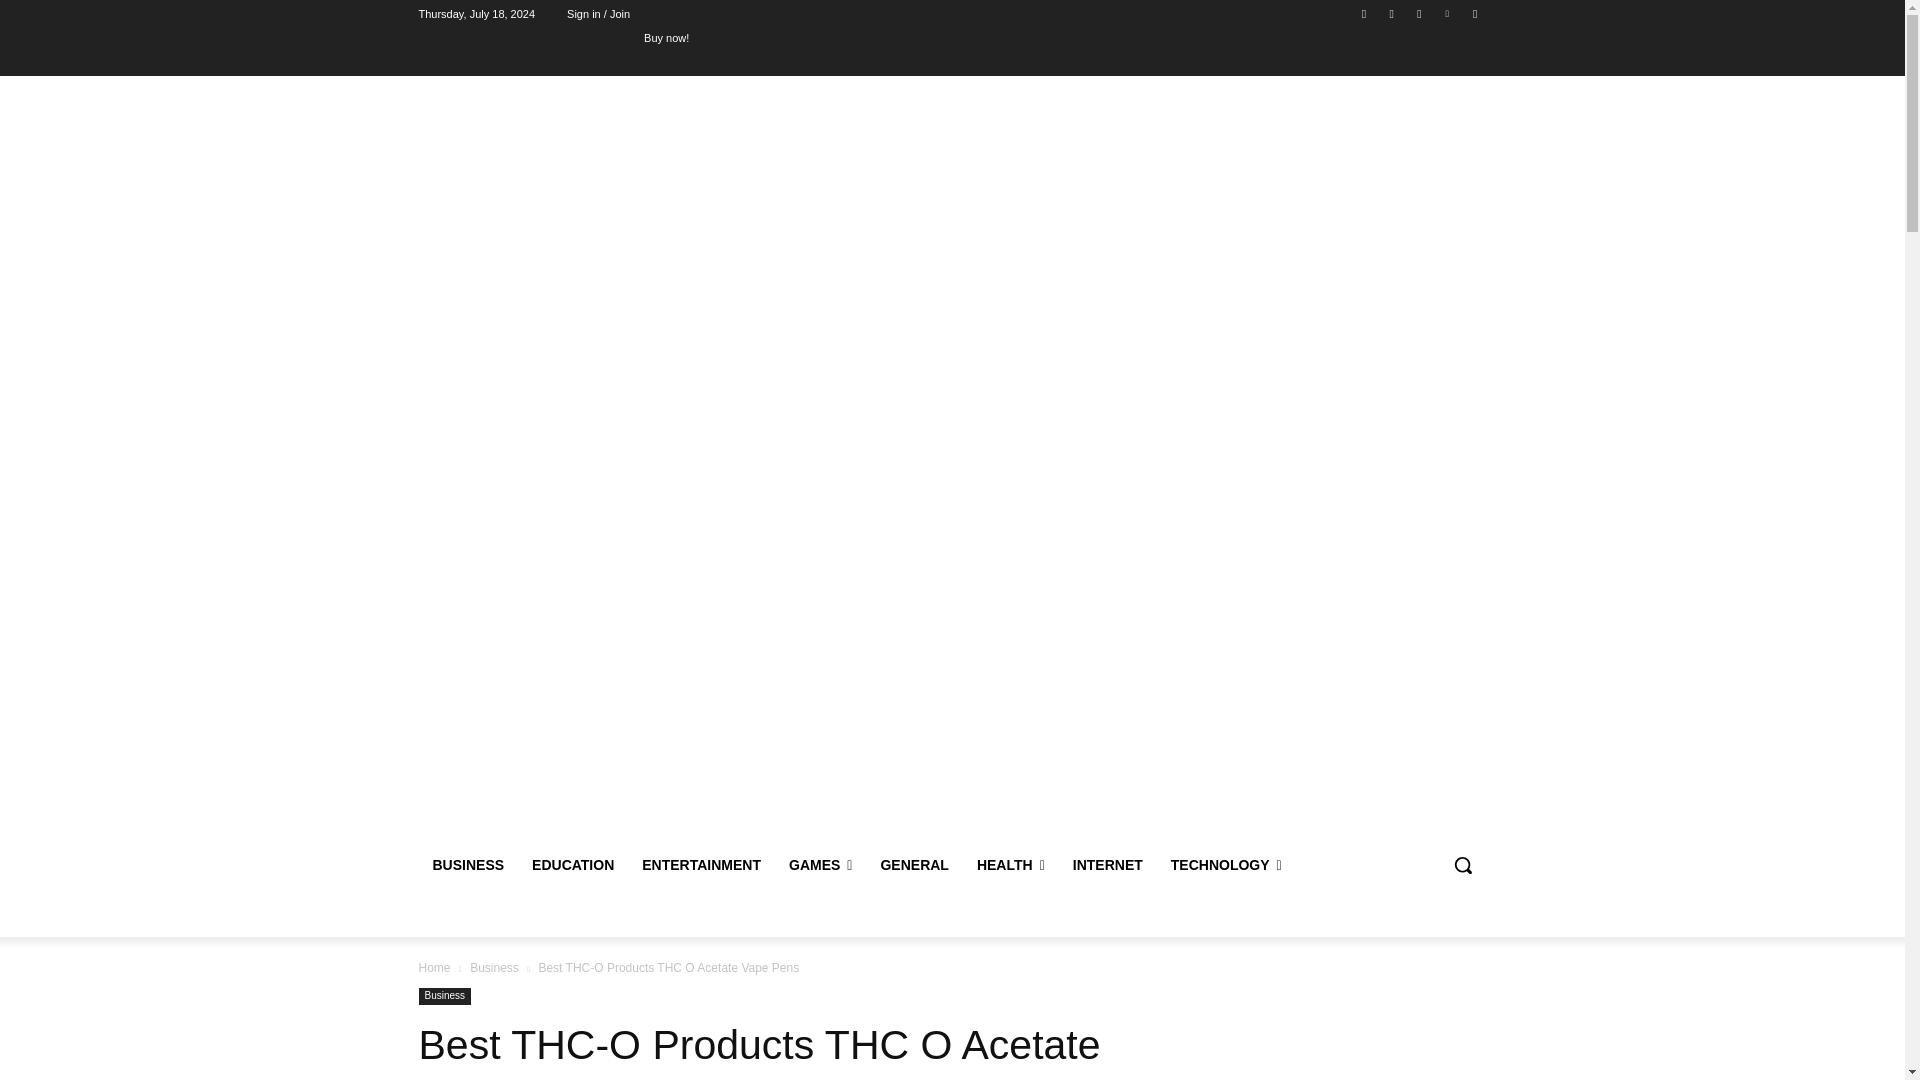  Describe the element at coordinates (1474, 13) in the screenshot. I see `Youtube` at that location.